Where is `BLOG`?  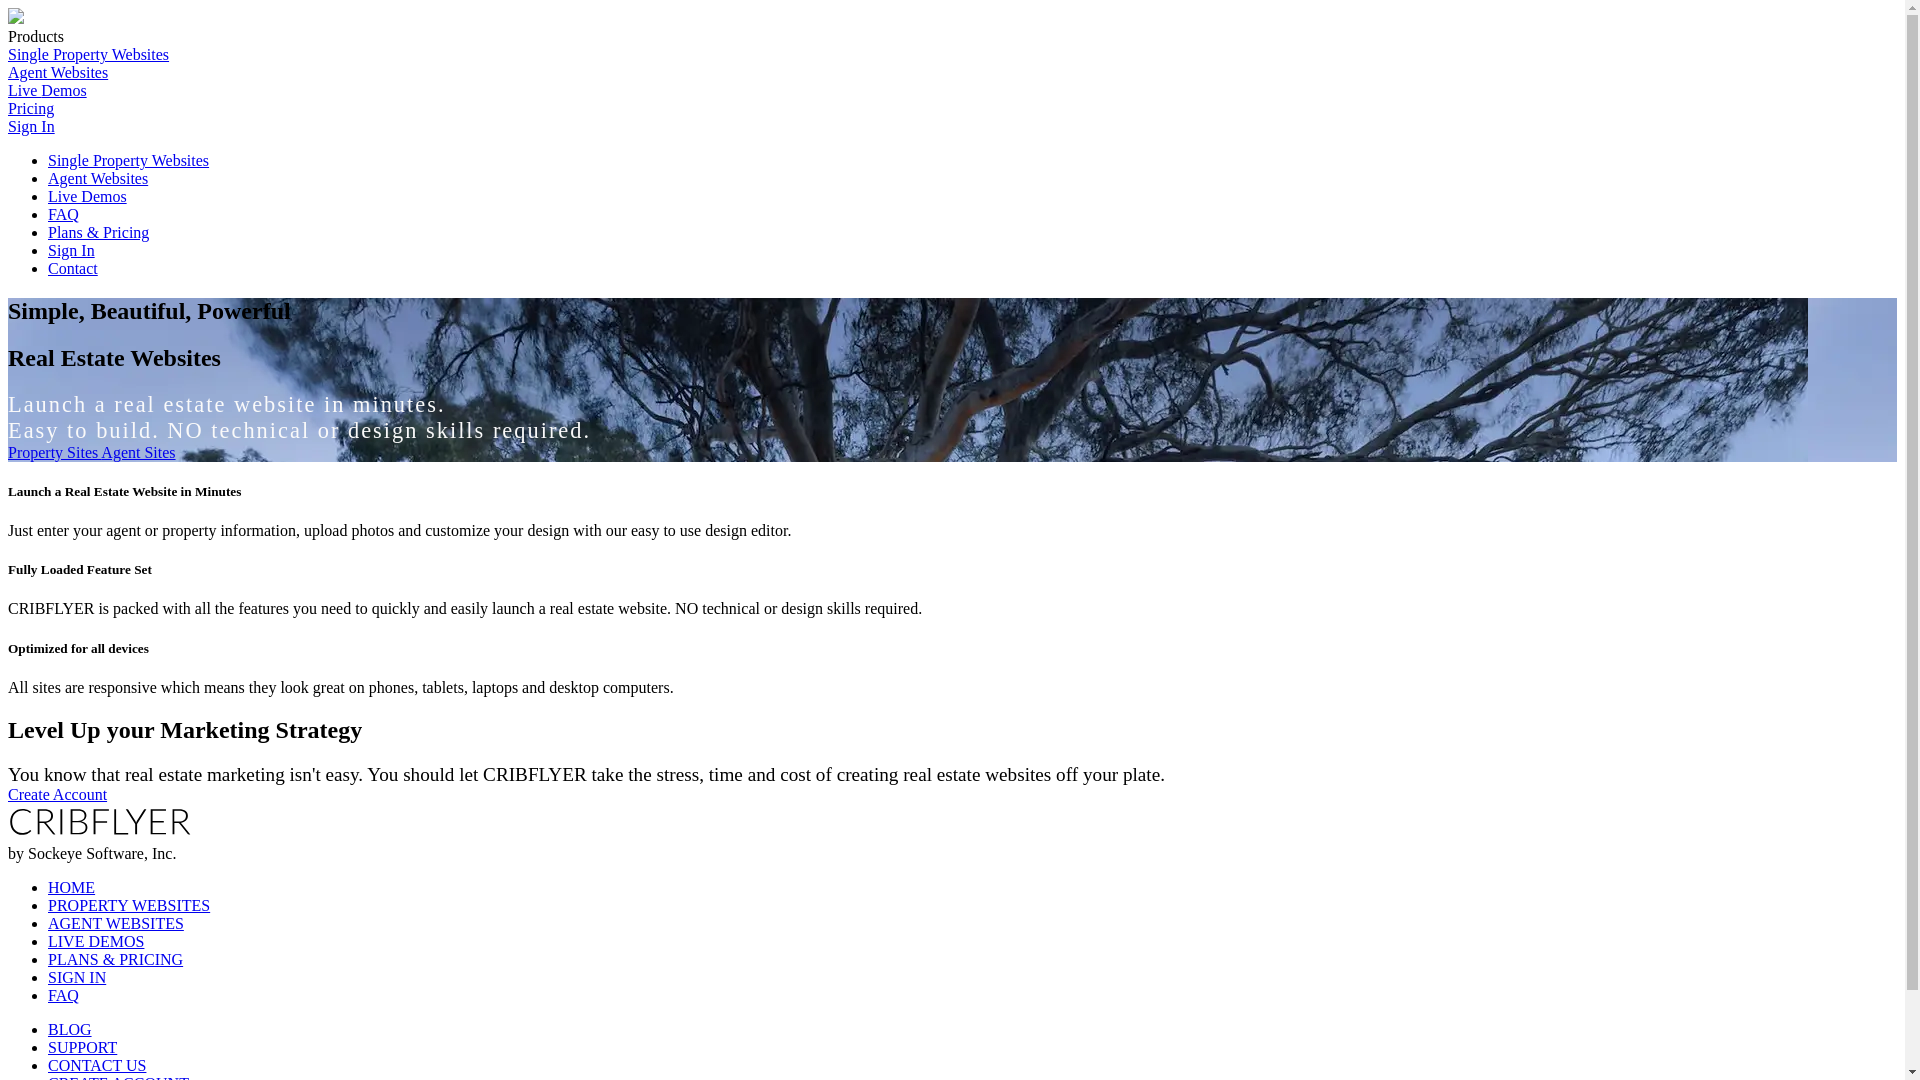
BLOG is located at coordinates (70, 1030).